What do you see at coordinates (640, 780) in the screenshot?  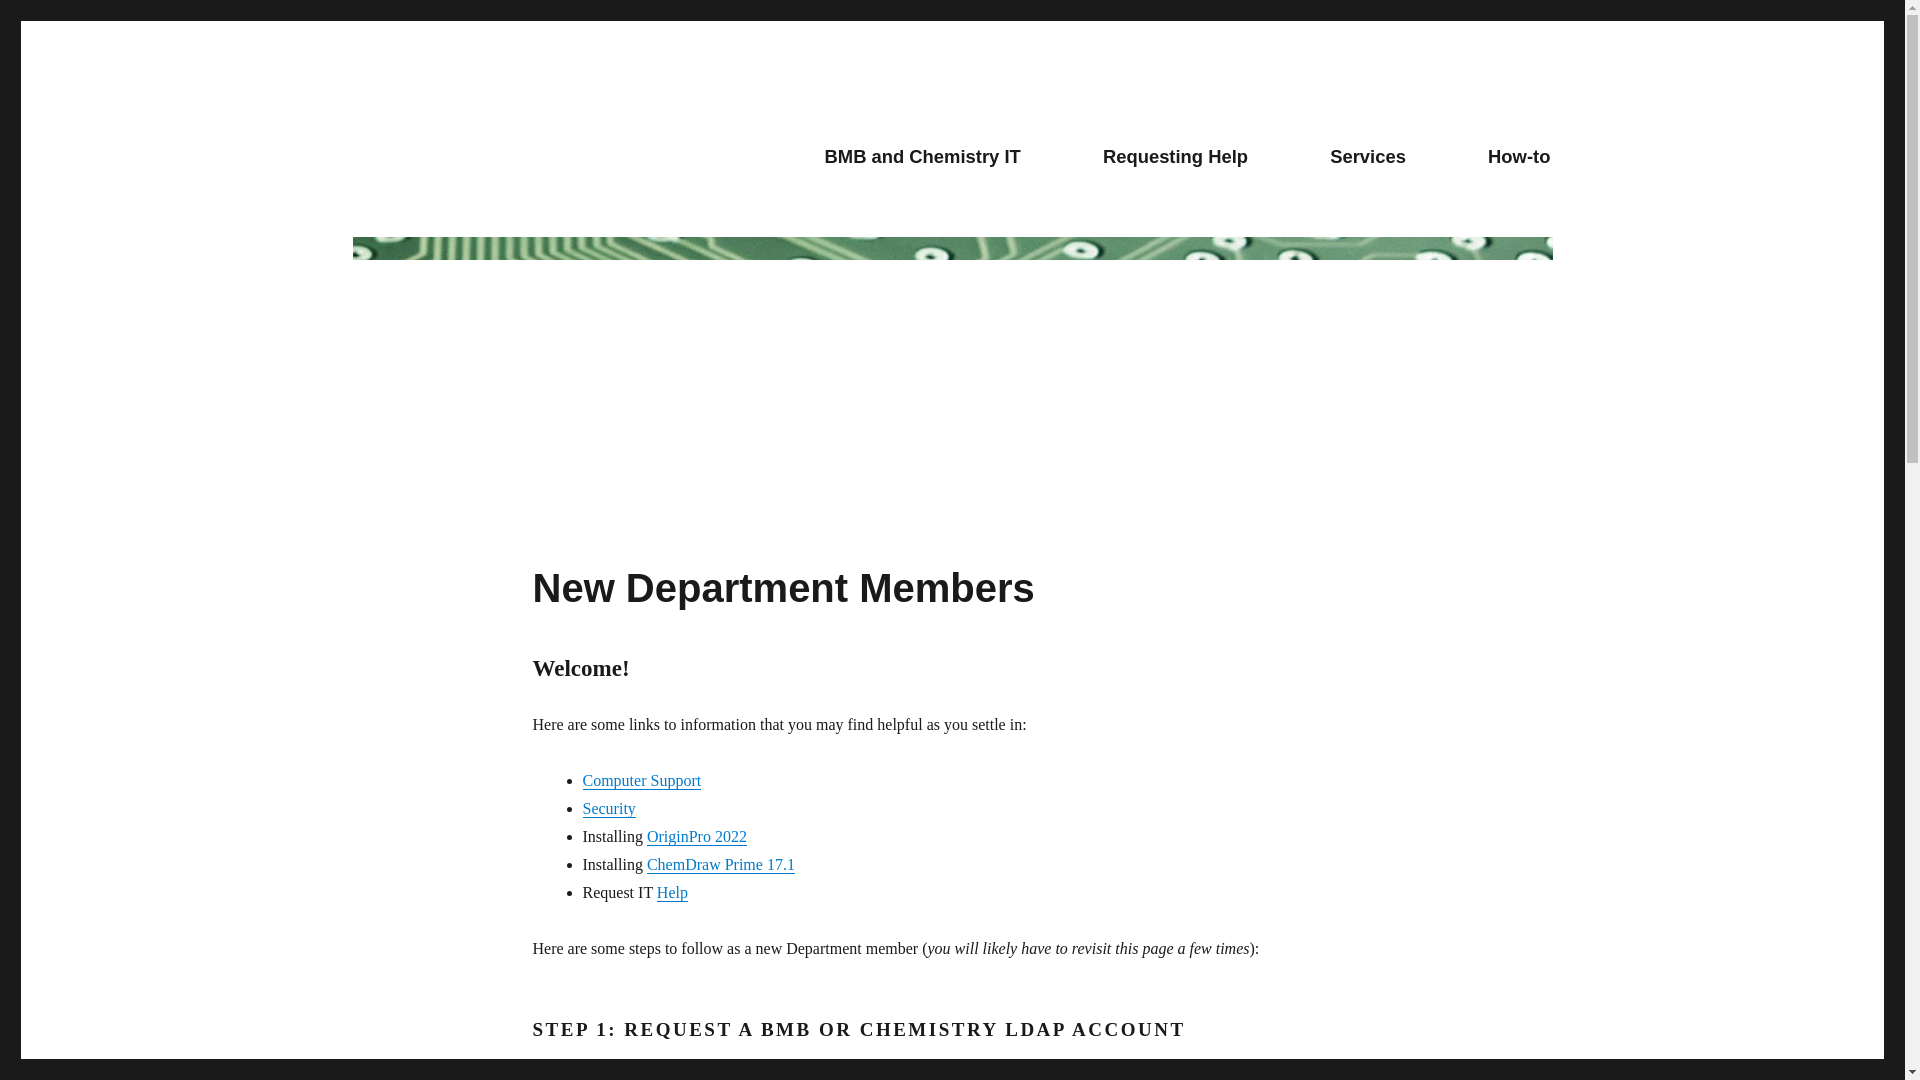 I see `Computer Support` at bounding box center [640, 780].